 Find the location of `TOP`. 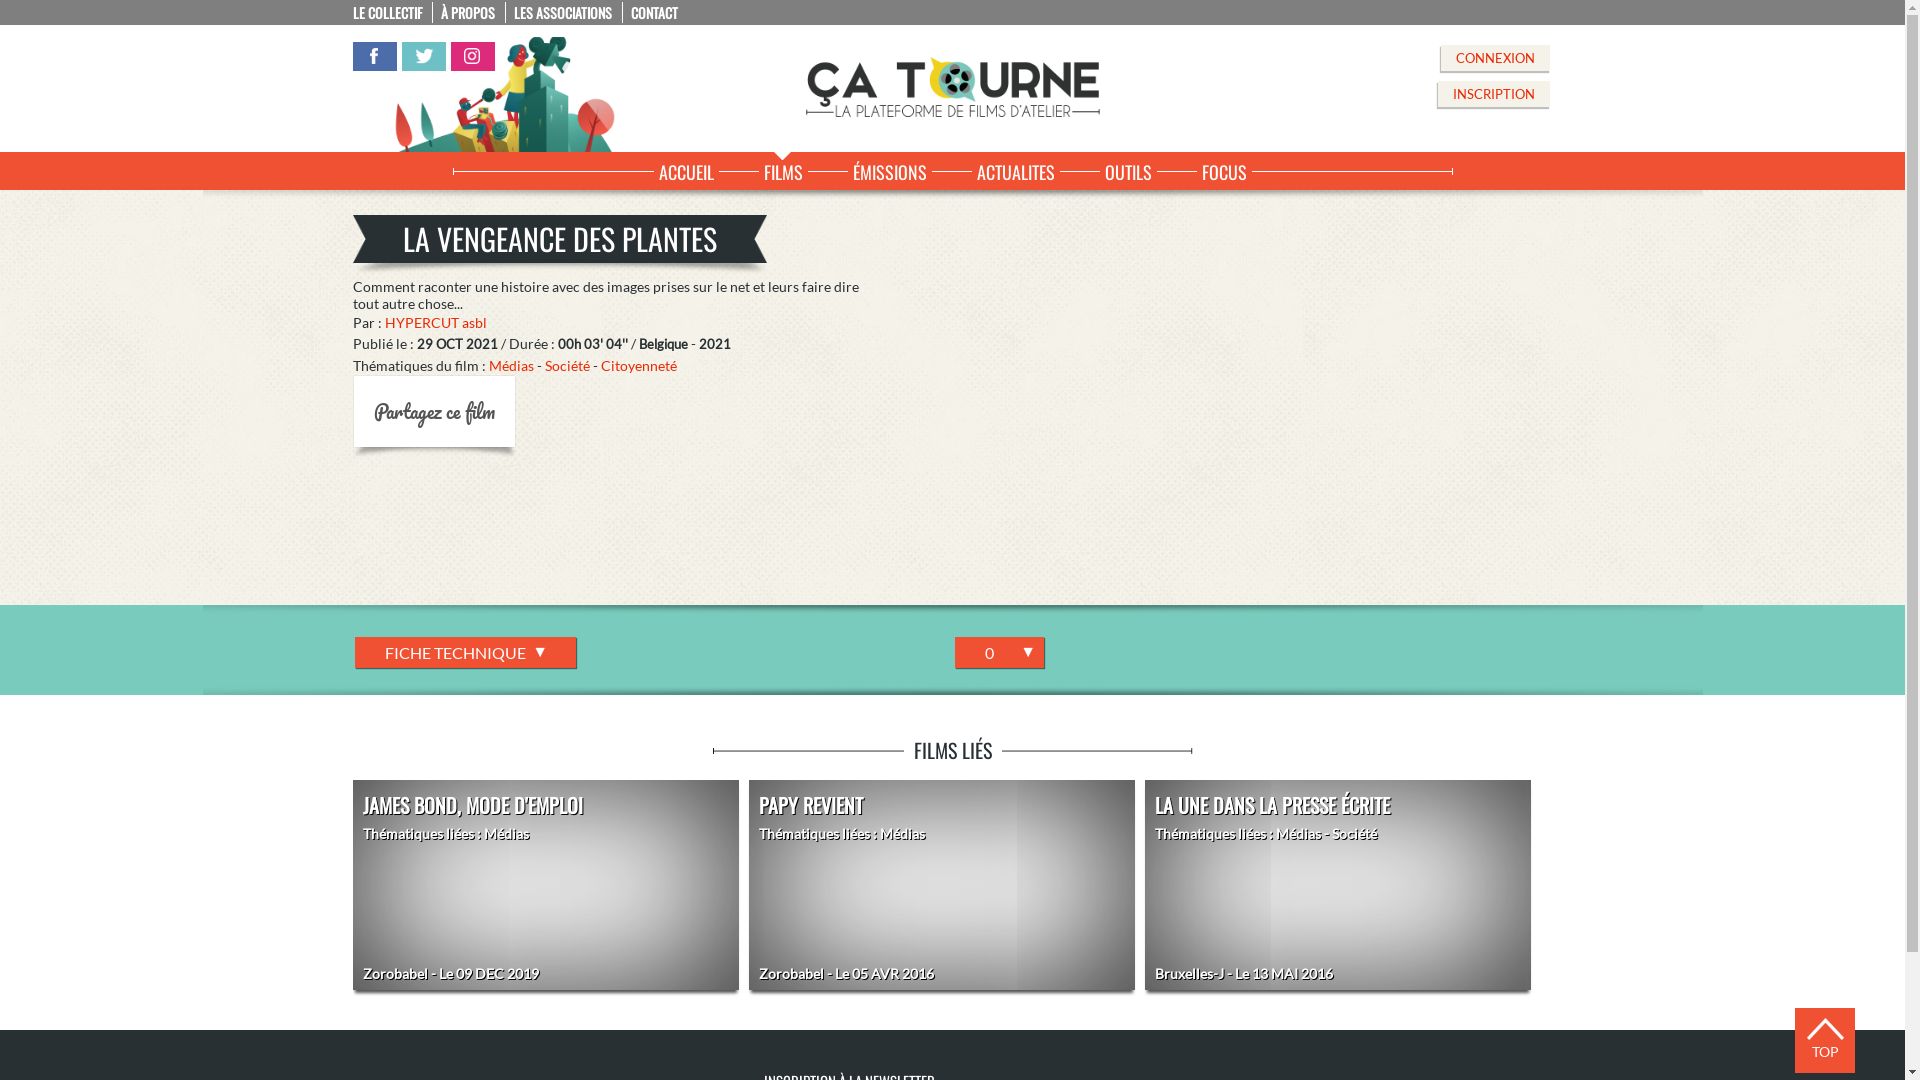

TOP is located at coordinates (1825, 1034).